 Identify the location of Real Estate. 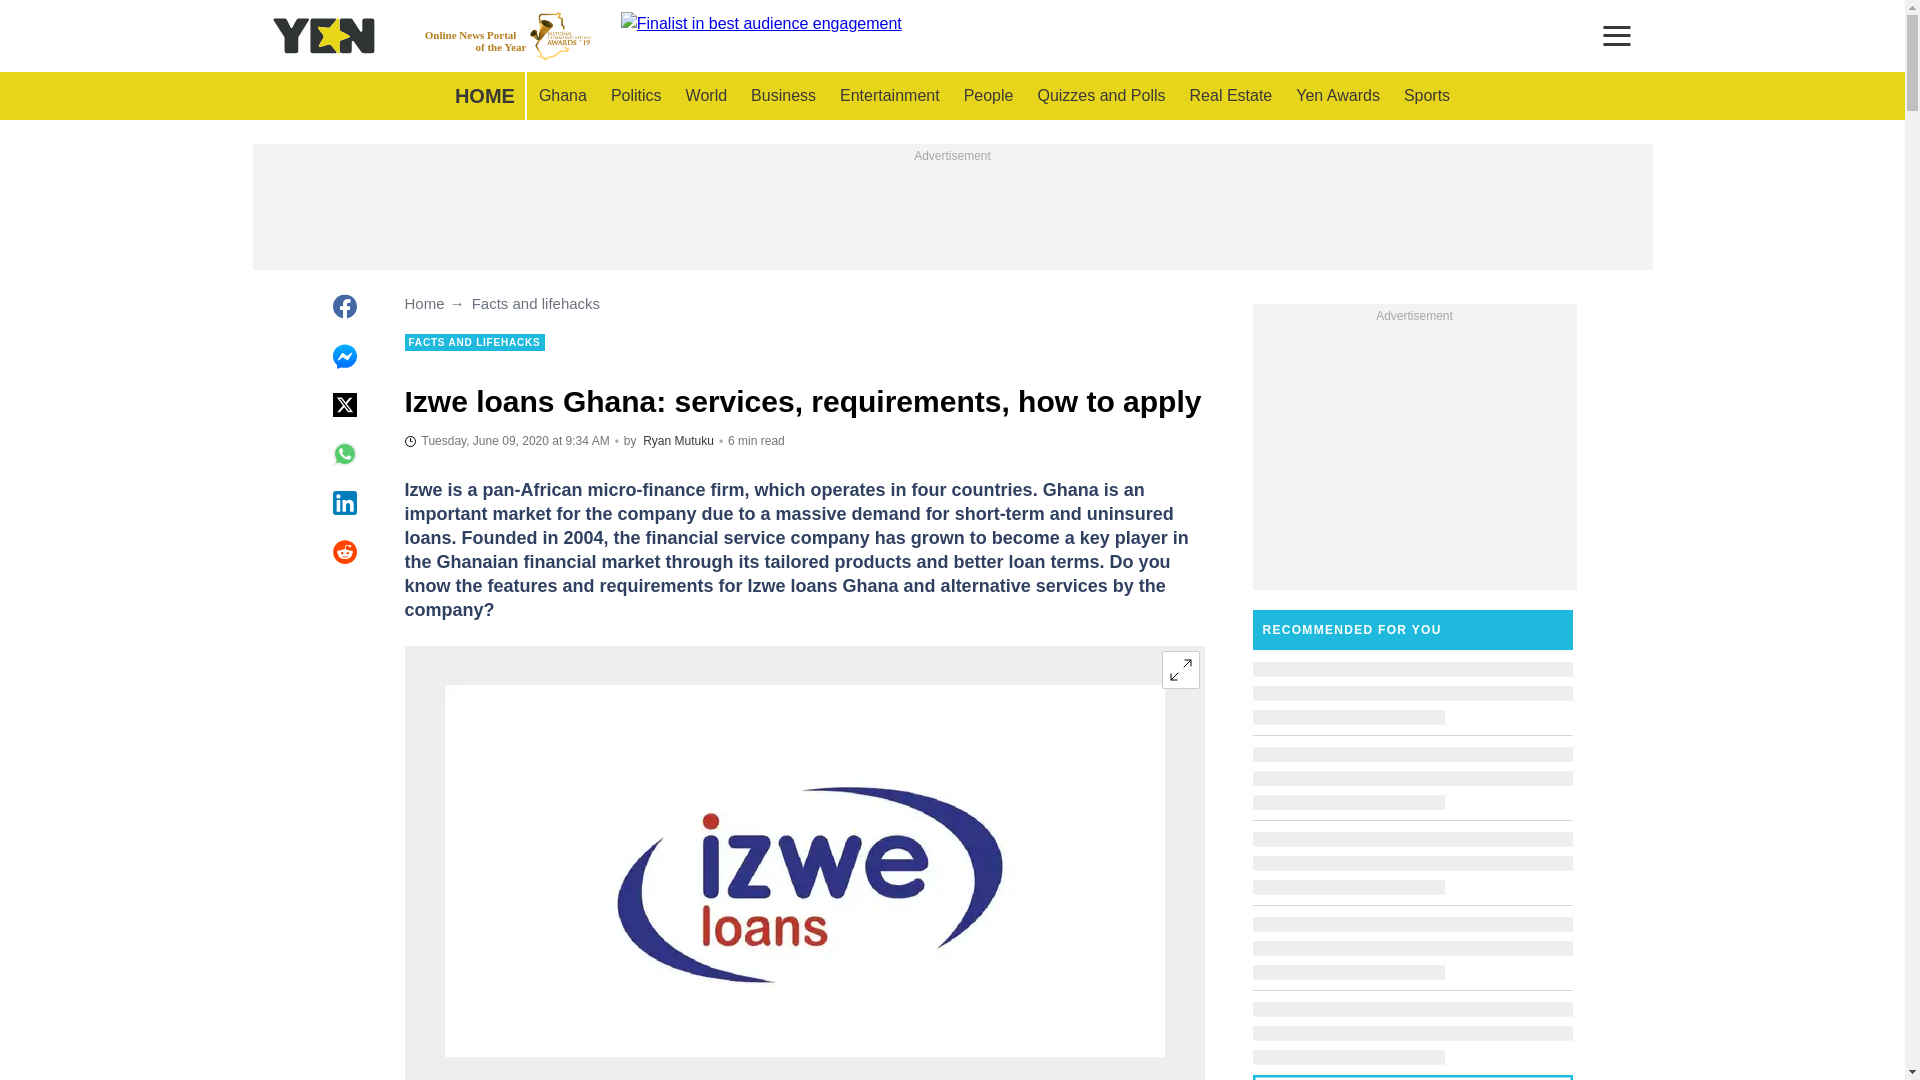
(1100, 96).